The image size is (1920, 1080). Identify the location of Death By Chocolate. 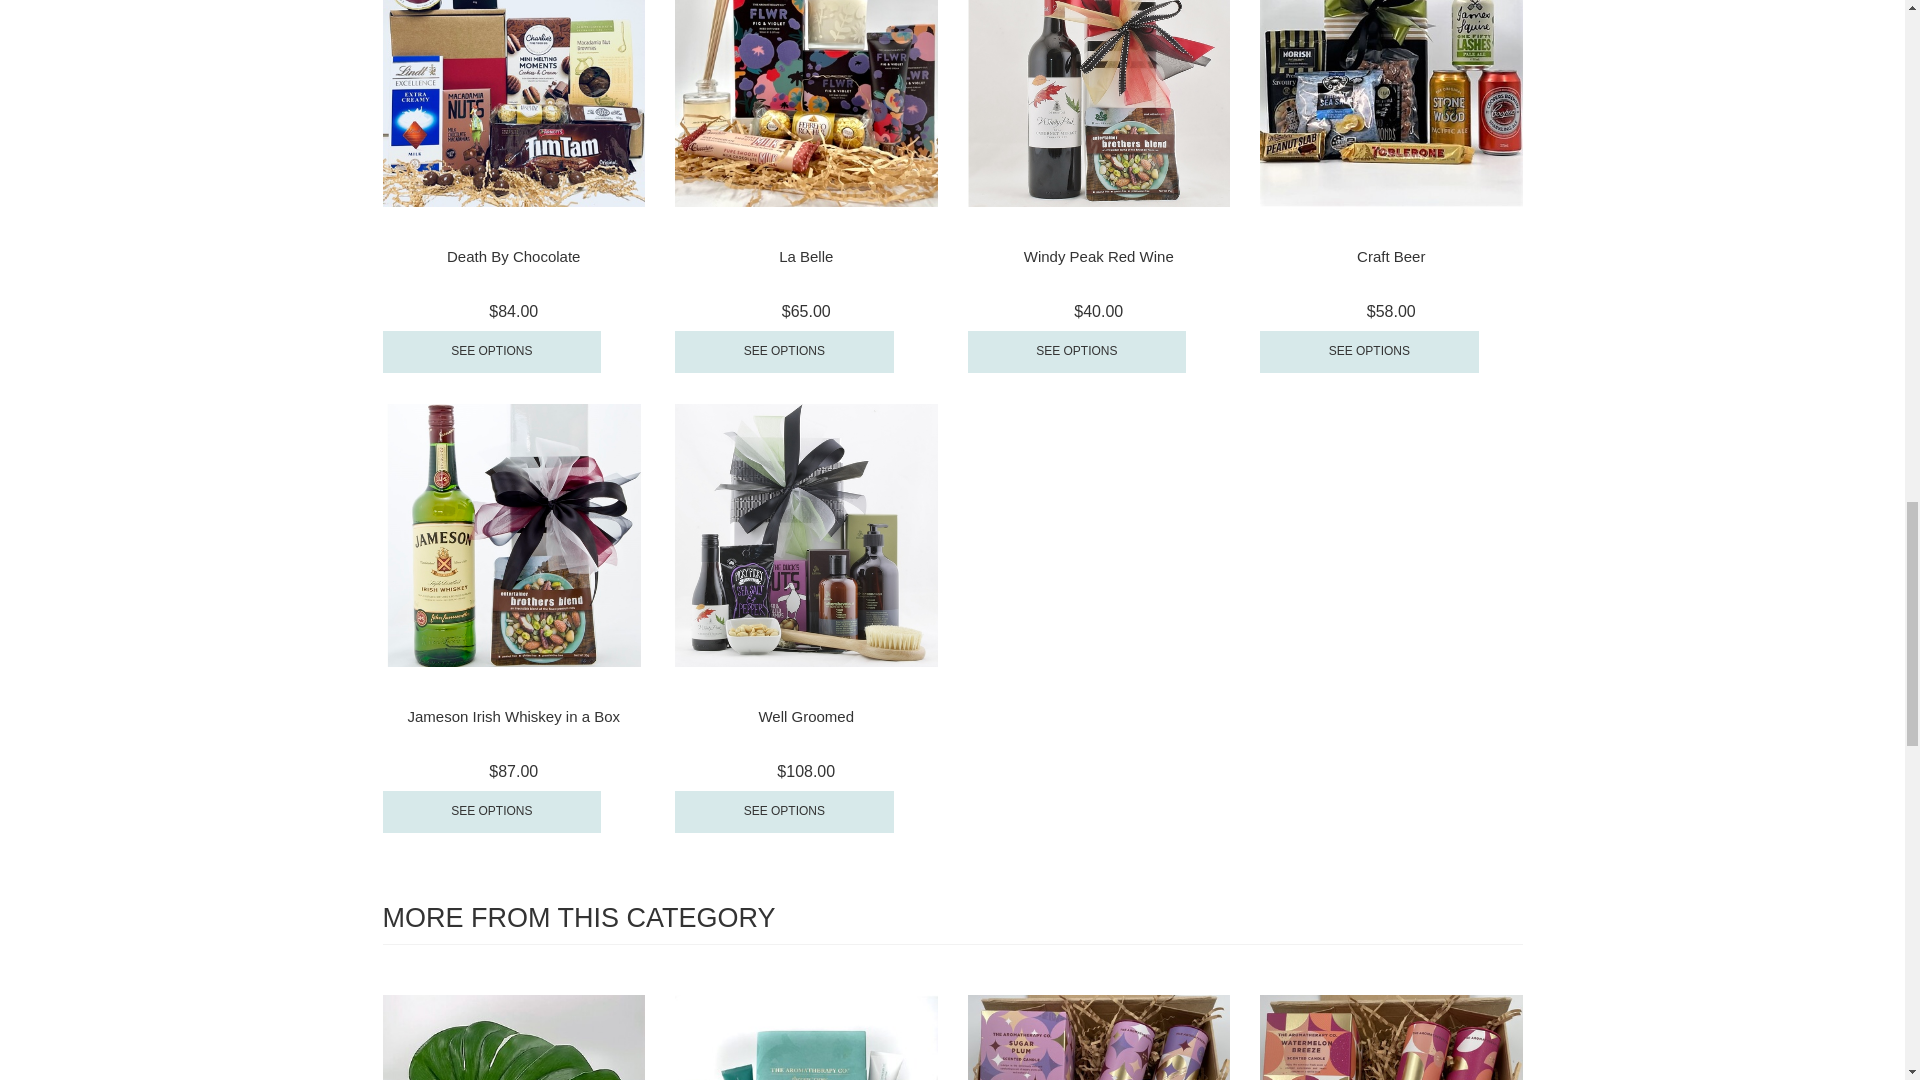
(513, 256).